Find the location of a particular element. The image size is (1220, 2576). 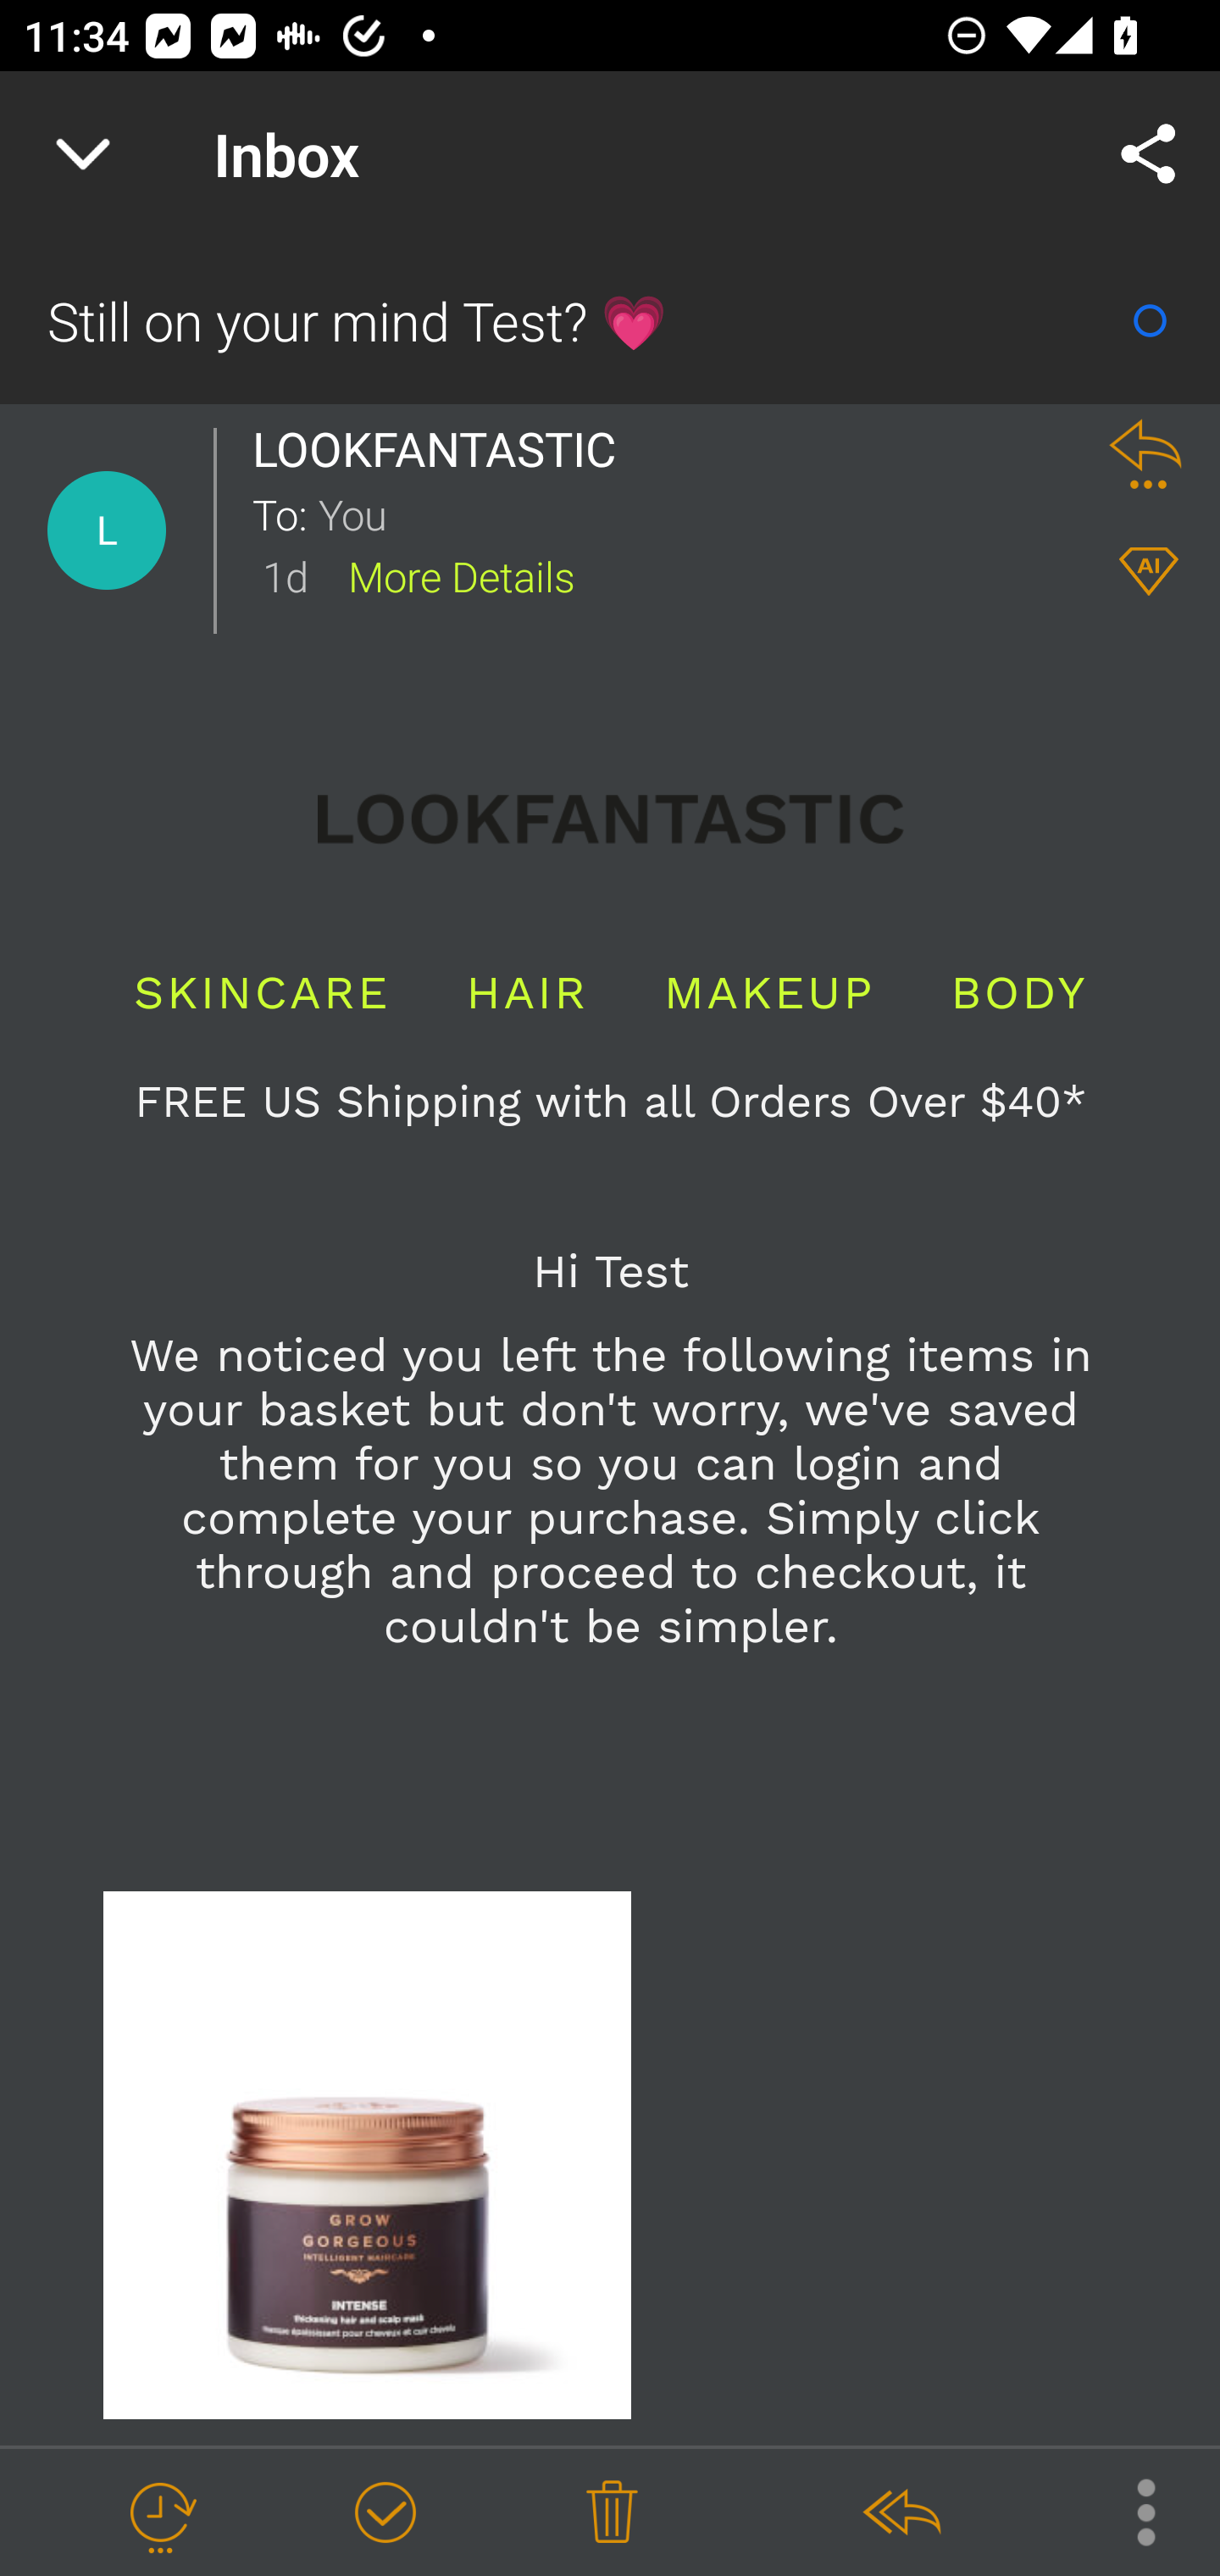

Navigate up is located at coordinates (83, 154).